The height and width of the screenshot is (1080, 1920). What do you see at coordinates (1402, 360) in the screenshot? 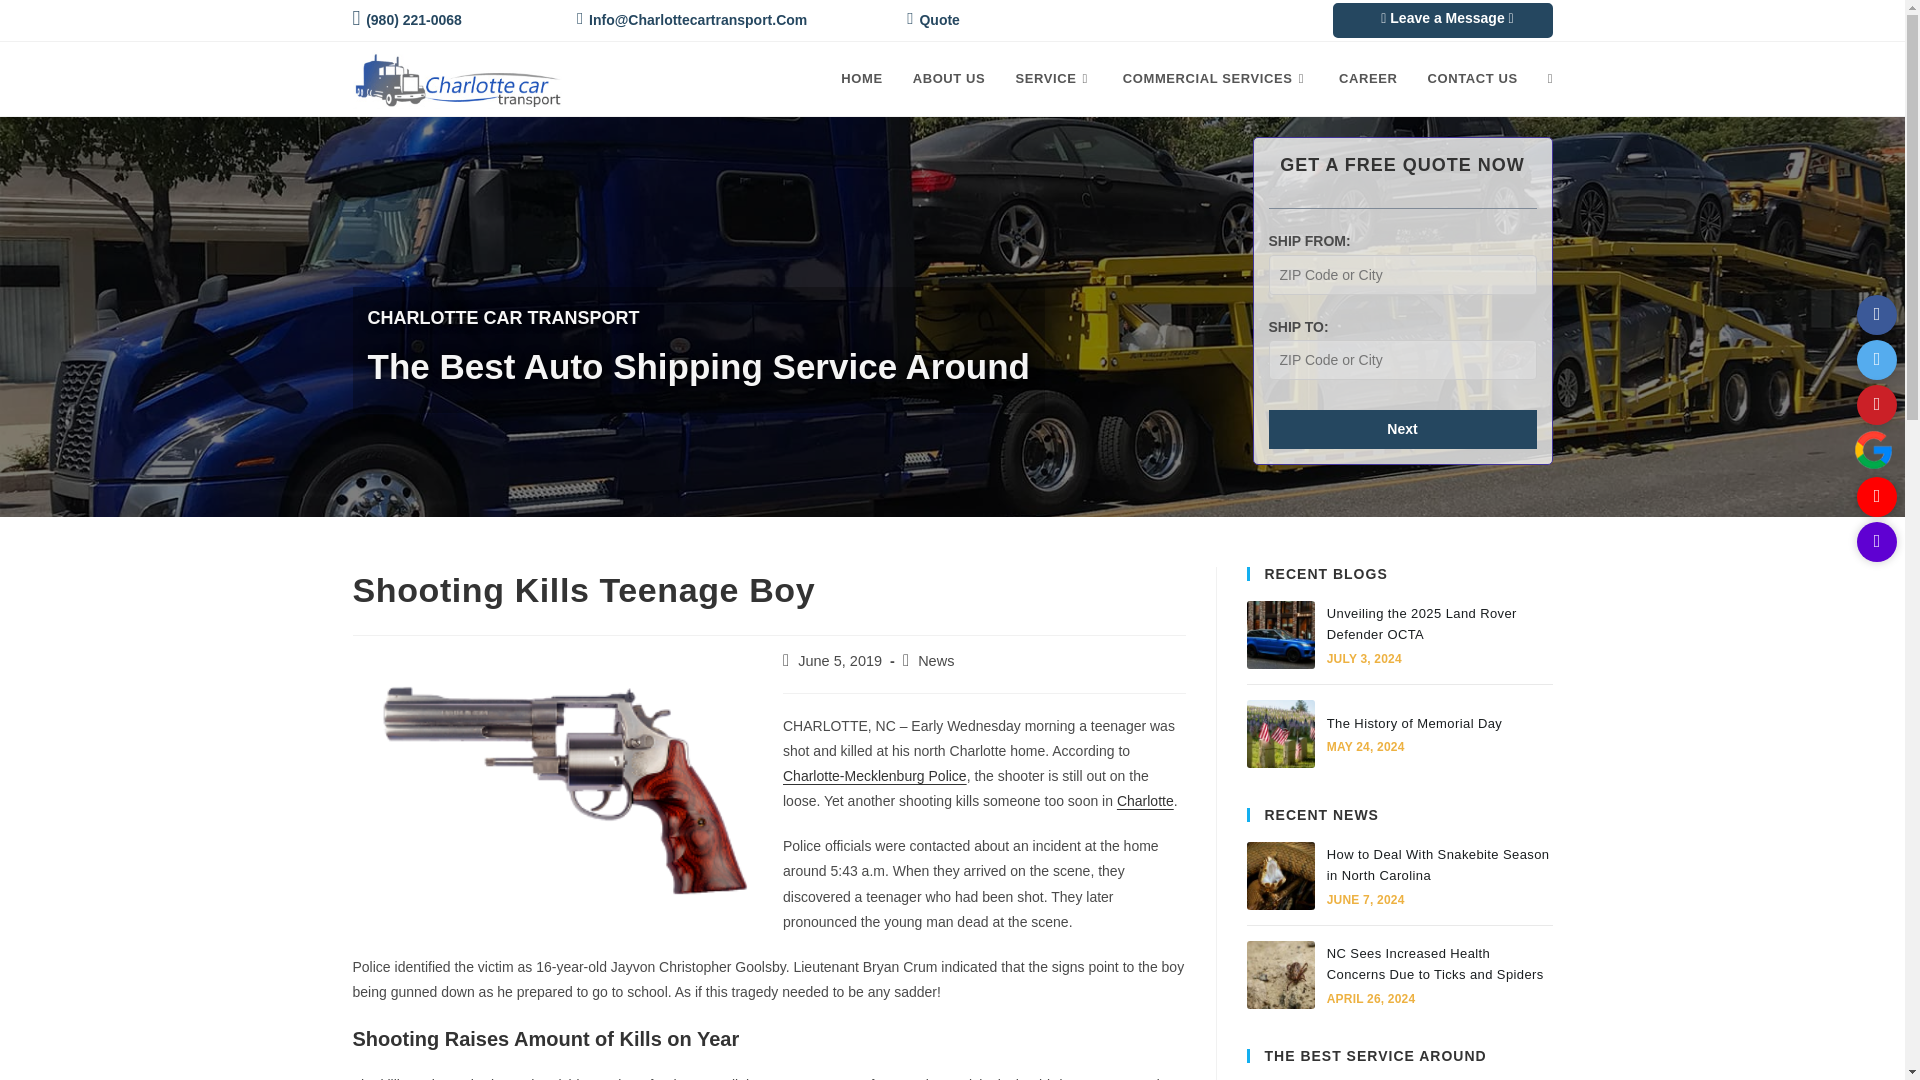
I see `Enter a location` at bounding box center [1402, 360].